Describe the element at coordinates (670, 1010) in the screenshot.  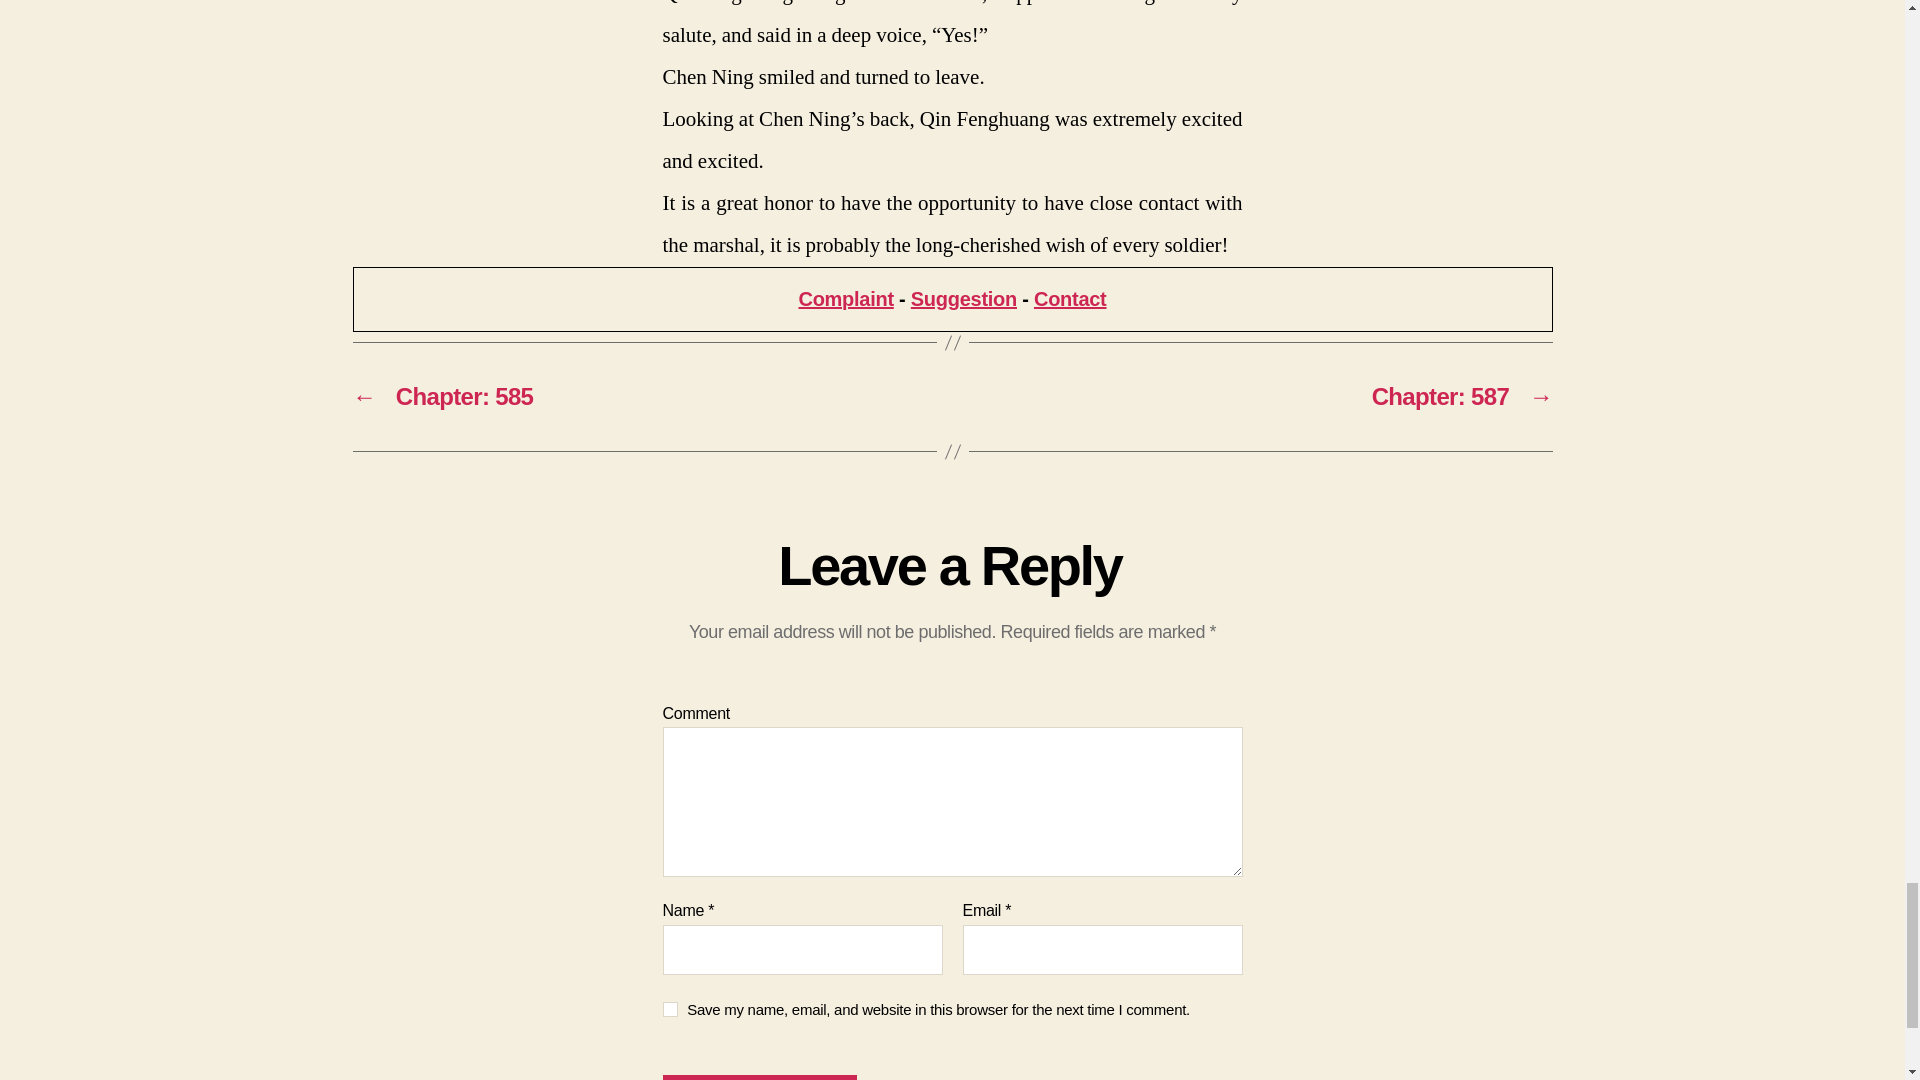
I see `yes` at that location.